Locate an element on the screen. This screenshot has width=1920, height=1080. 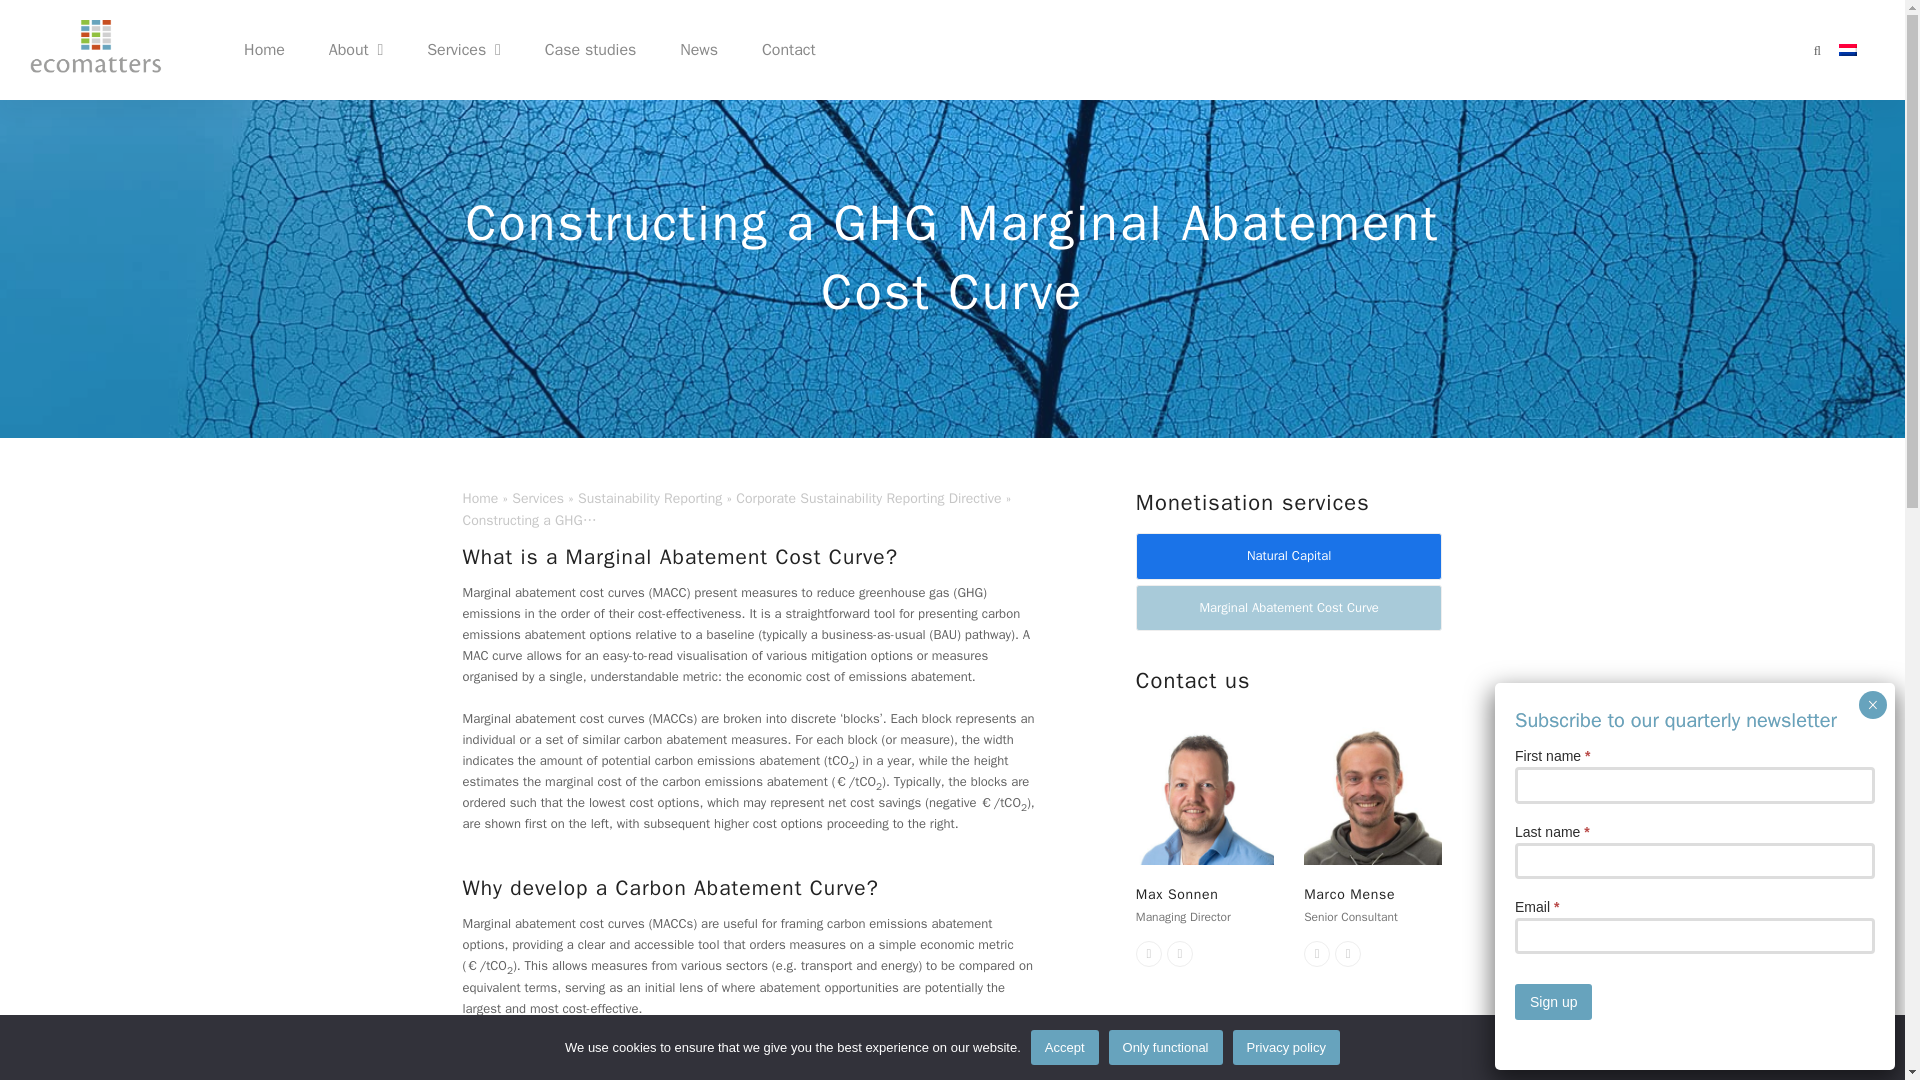
Only functional is located at coordinates (1880, 1046).